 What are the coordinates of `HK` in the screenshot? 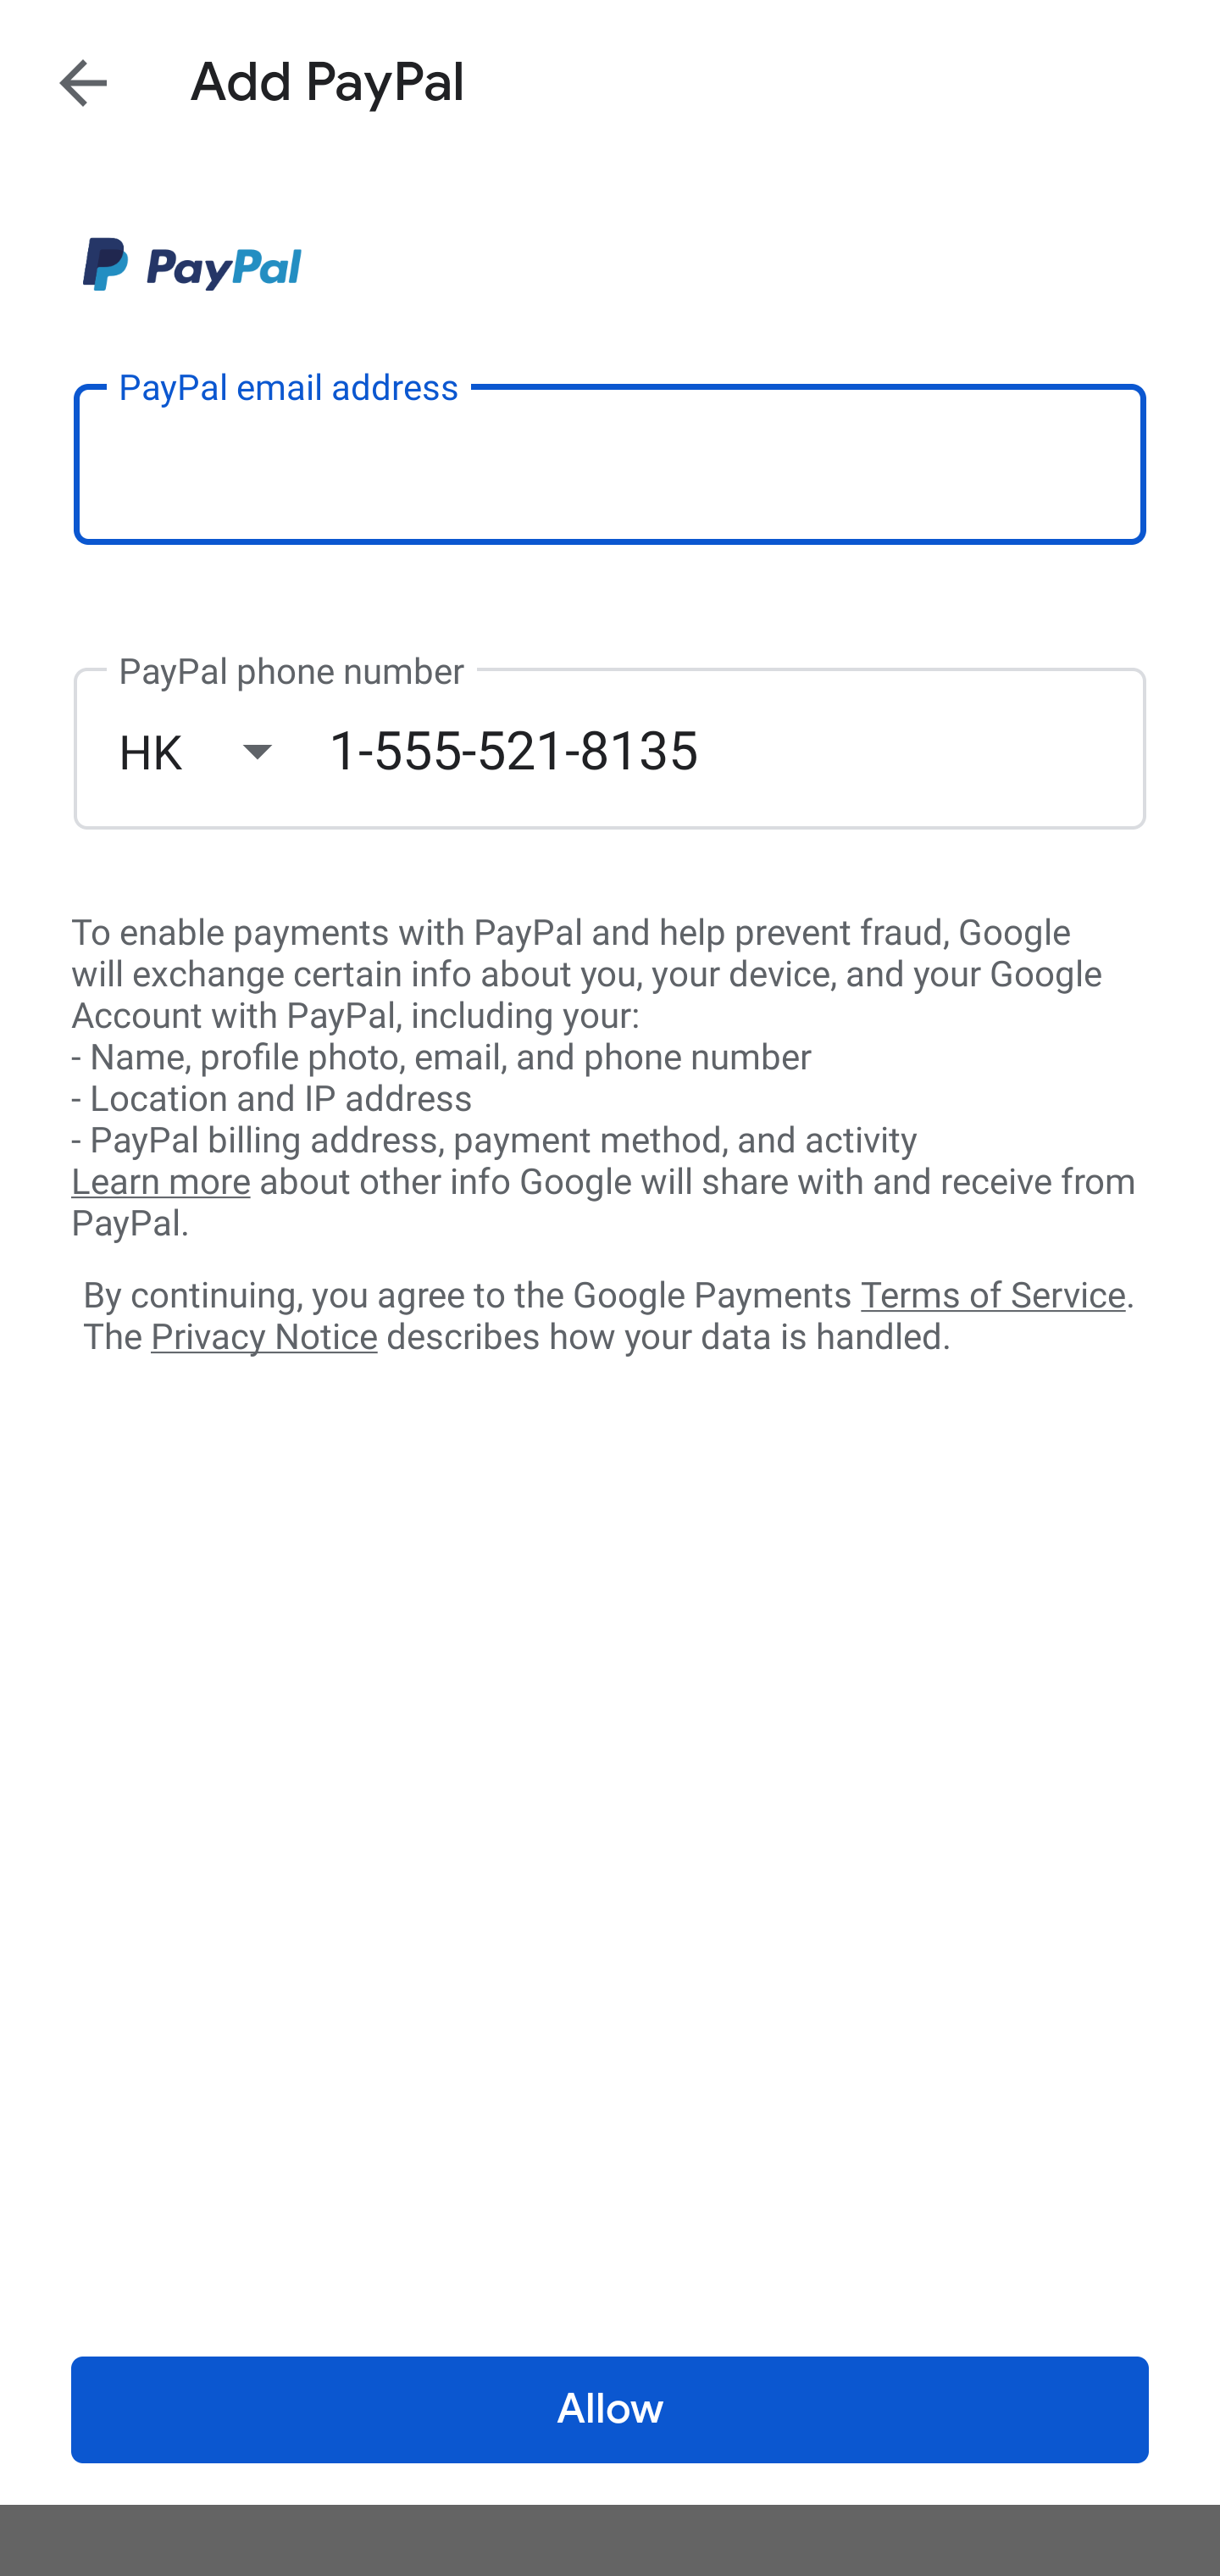 It's located at (223, 751).